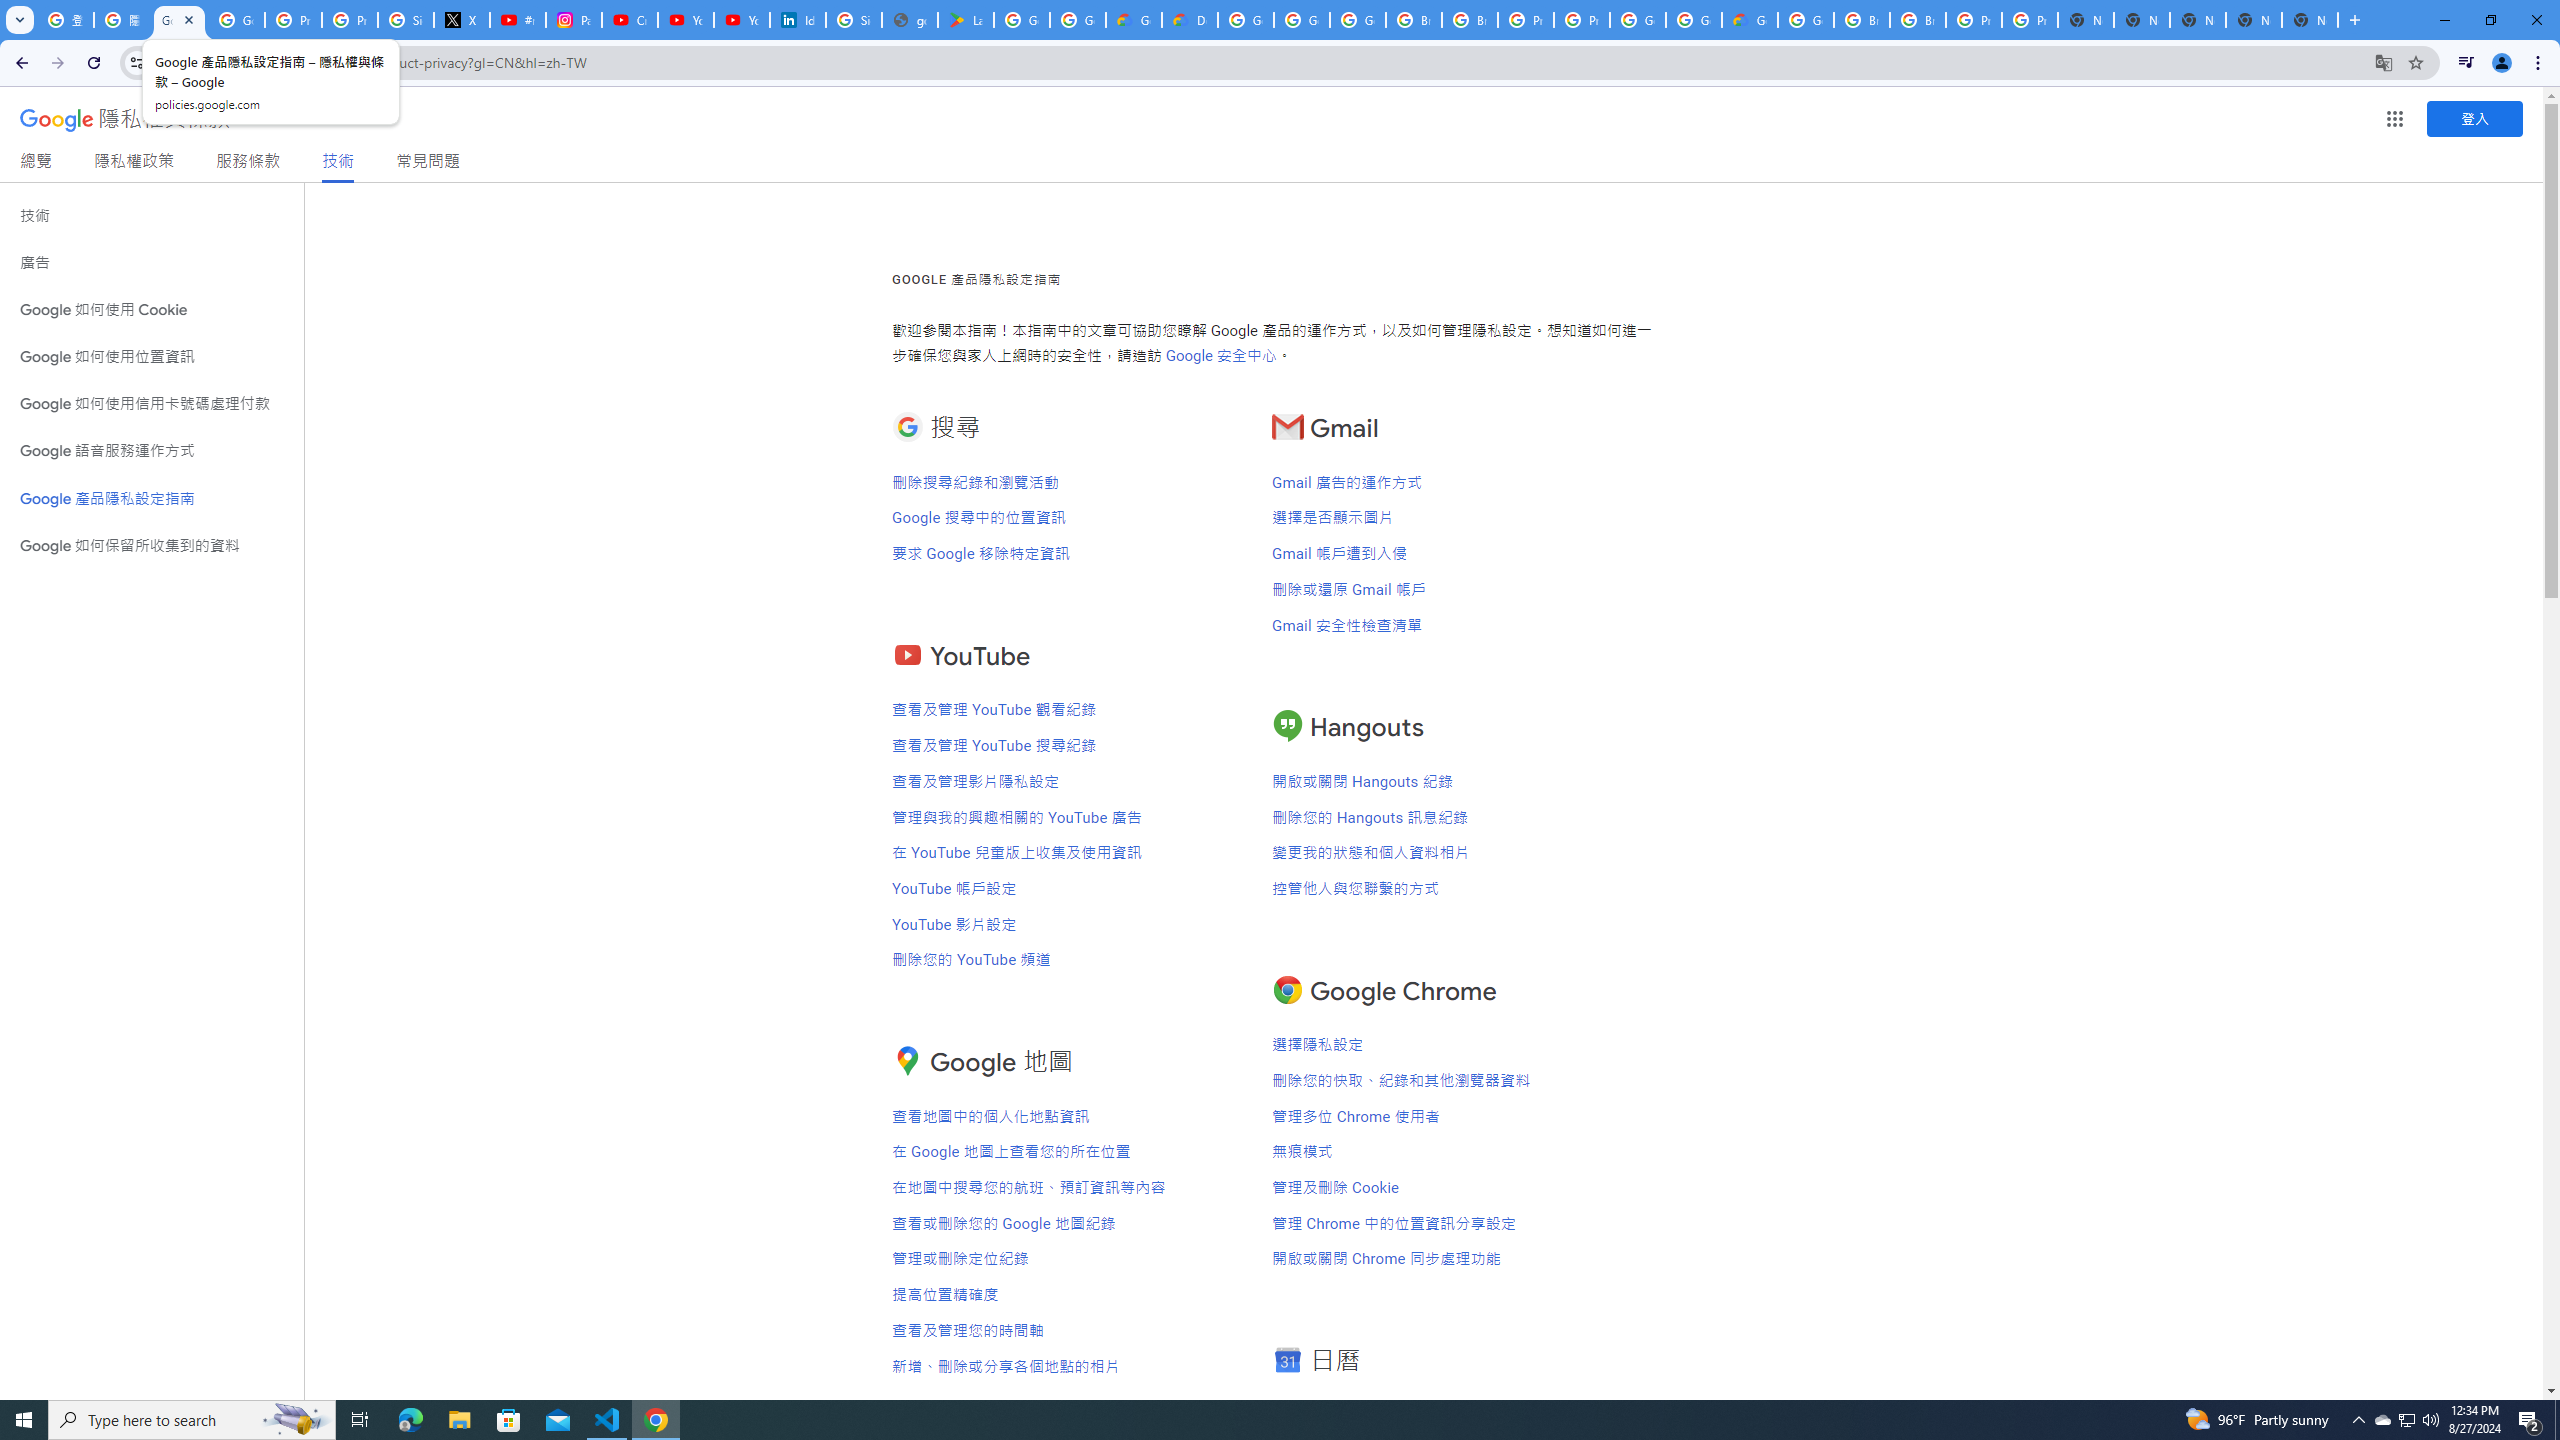 Image resolution: width=2560 pixels, height=1440 pixels. Describe the element at coordinates (2384, 62) in the screenshot. I see `Translate this page` at that location.